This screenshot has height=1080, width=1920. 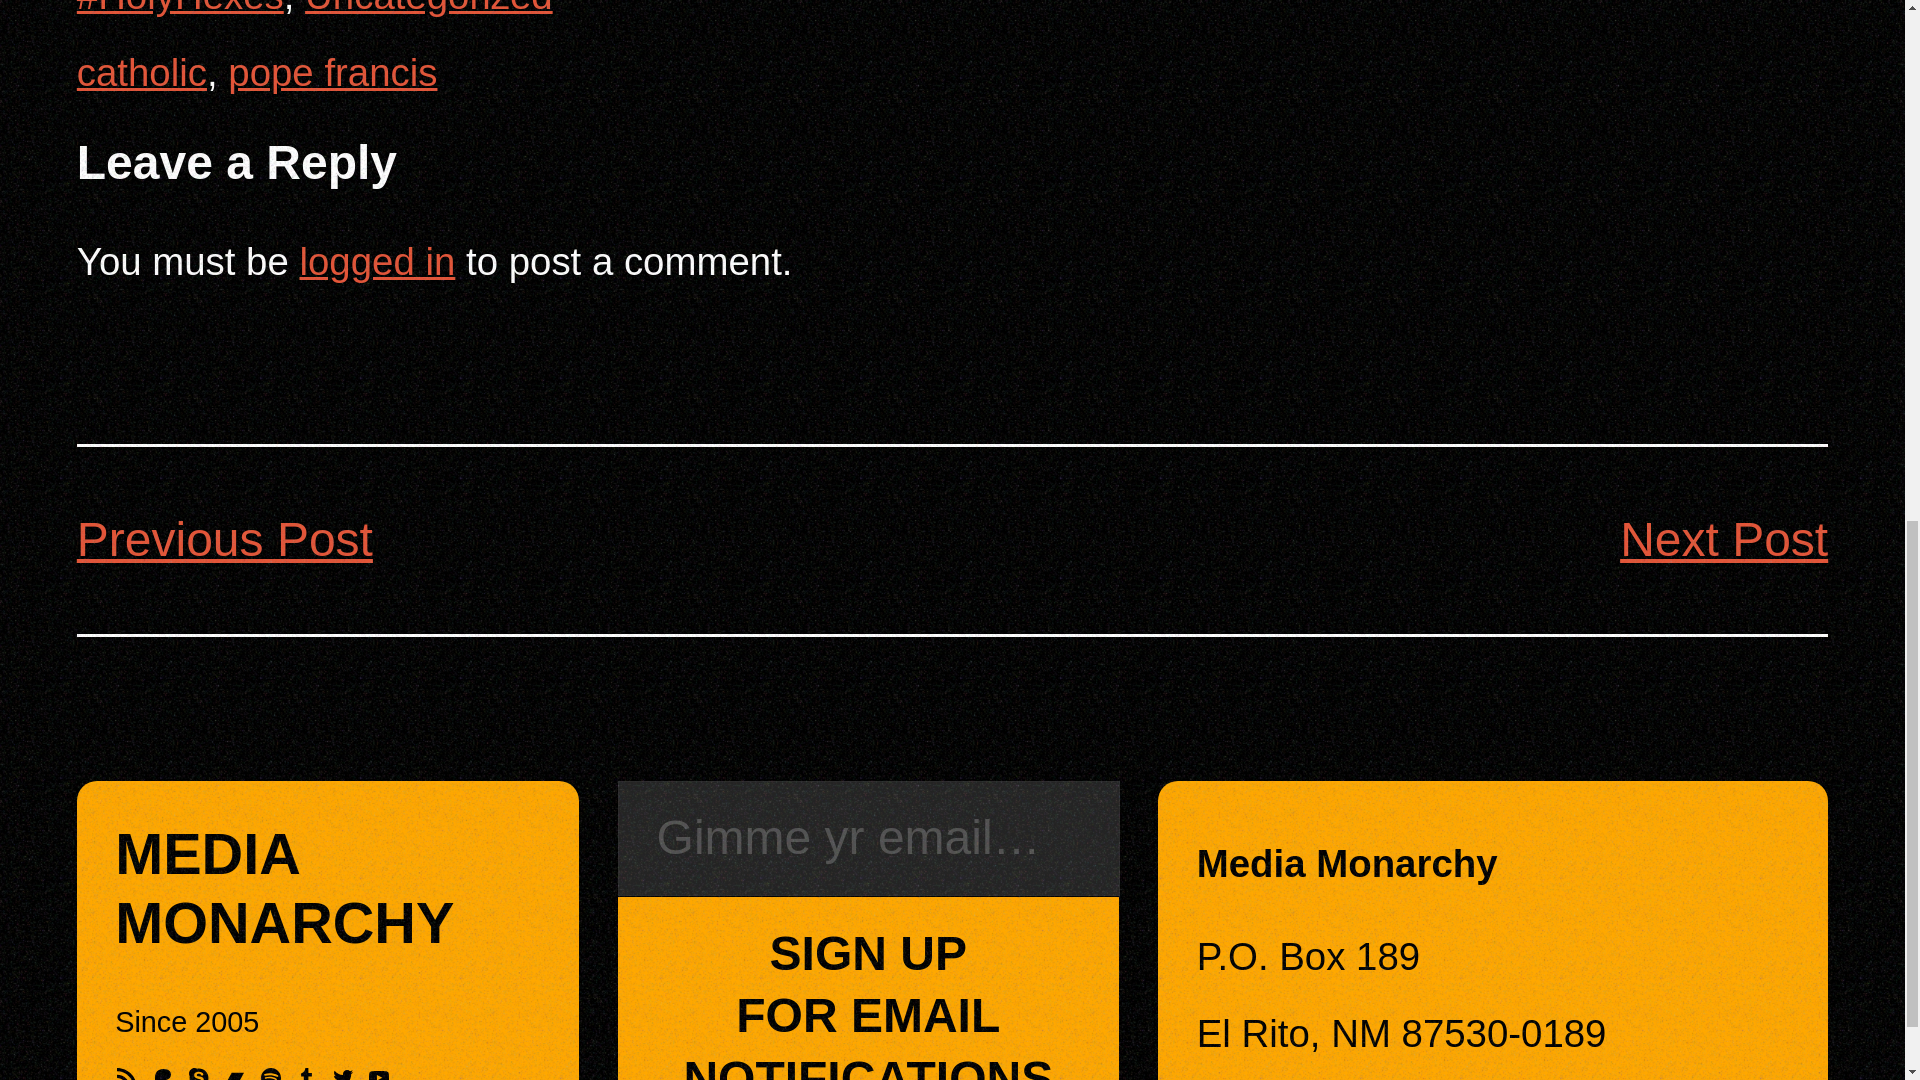 What do you see at coordinates (284, 888) in the screenshot?
I see `Bandcamp` at bounding box center [284, 888].